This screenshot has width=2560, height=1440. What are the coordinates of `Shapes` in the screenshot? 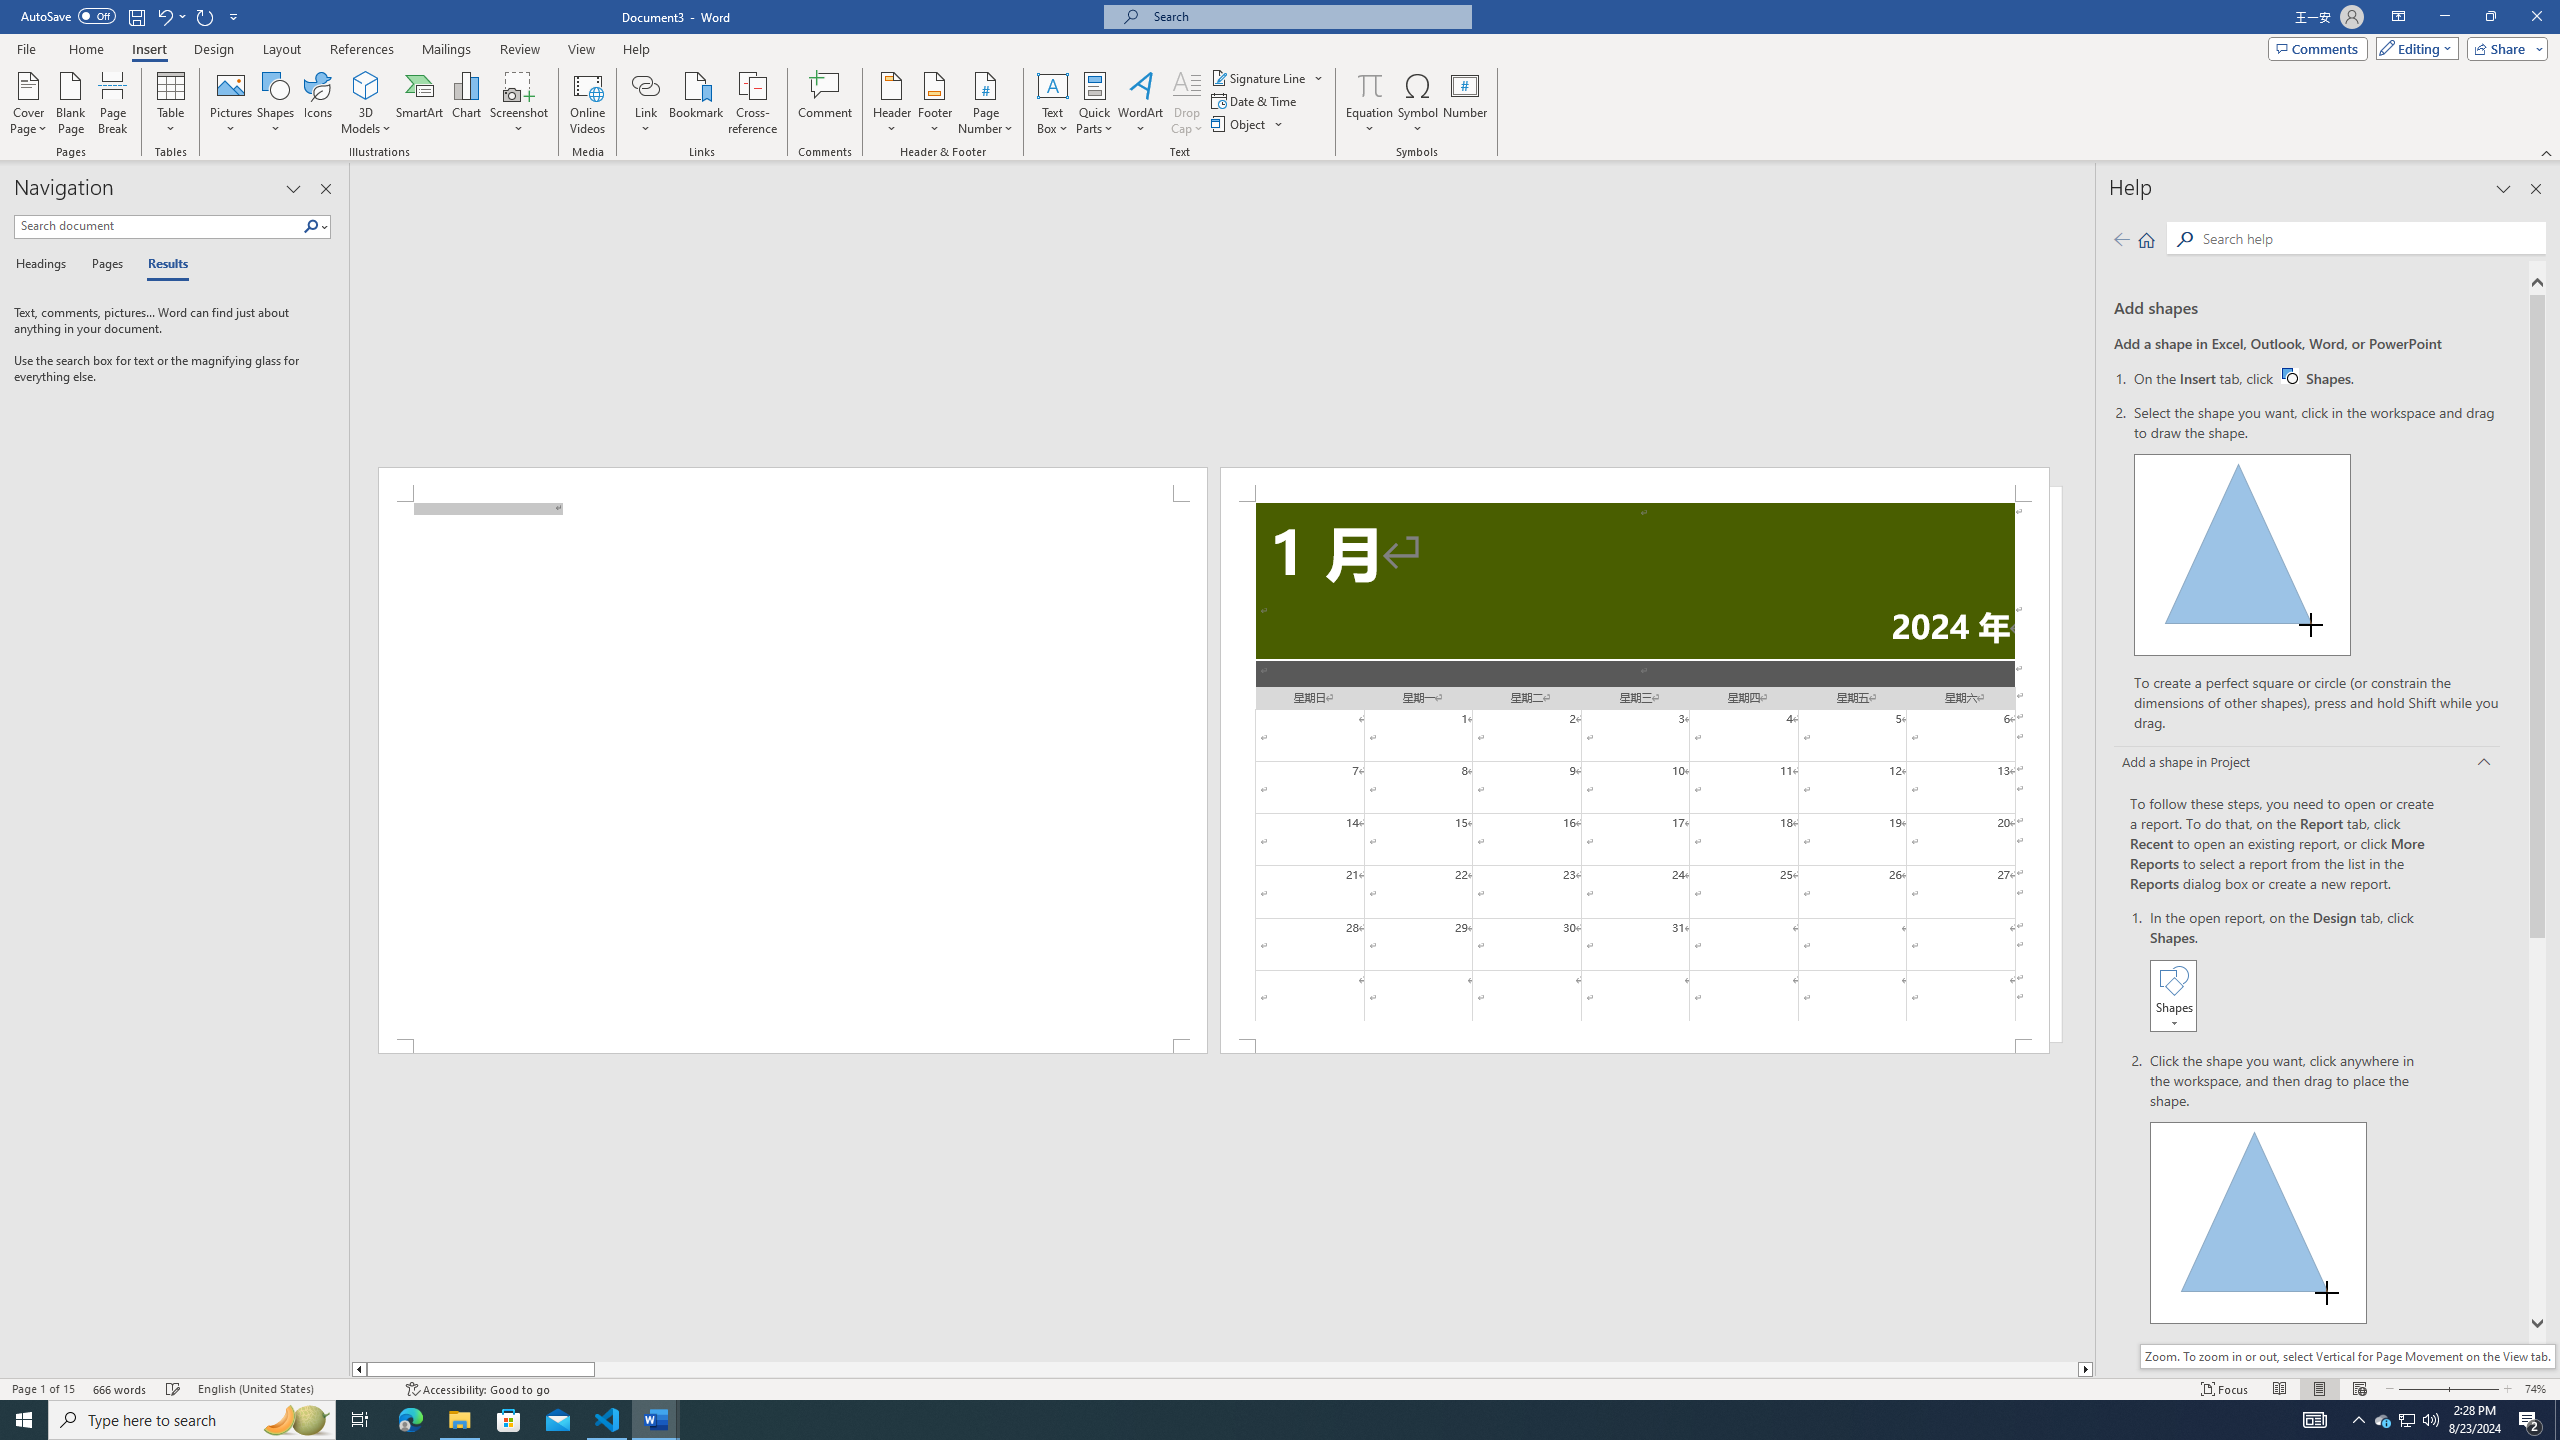 It's located at (276, 103).